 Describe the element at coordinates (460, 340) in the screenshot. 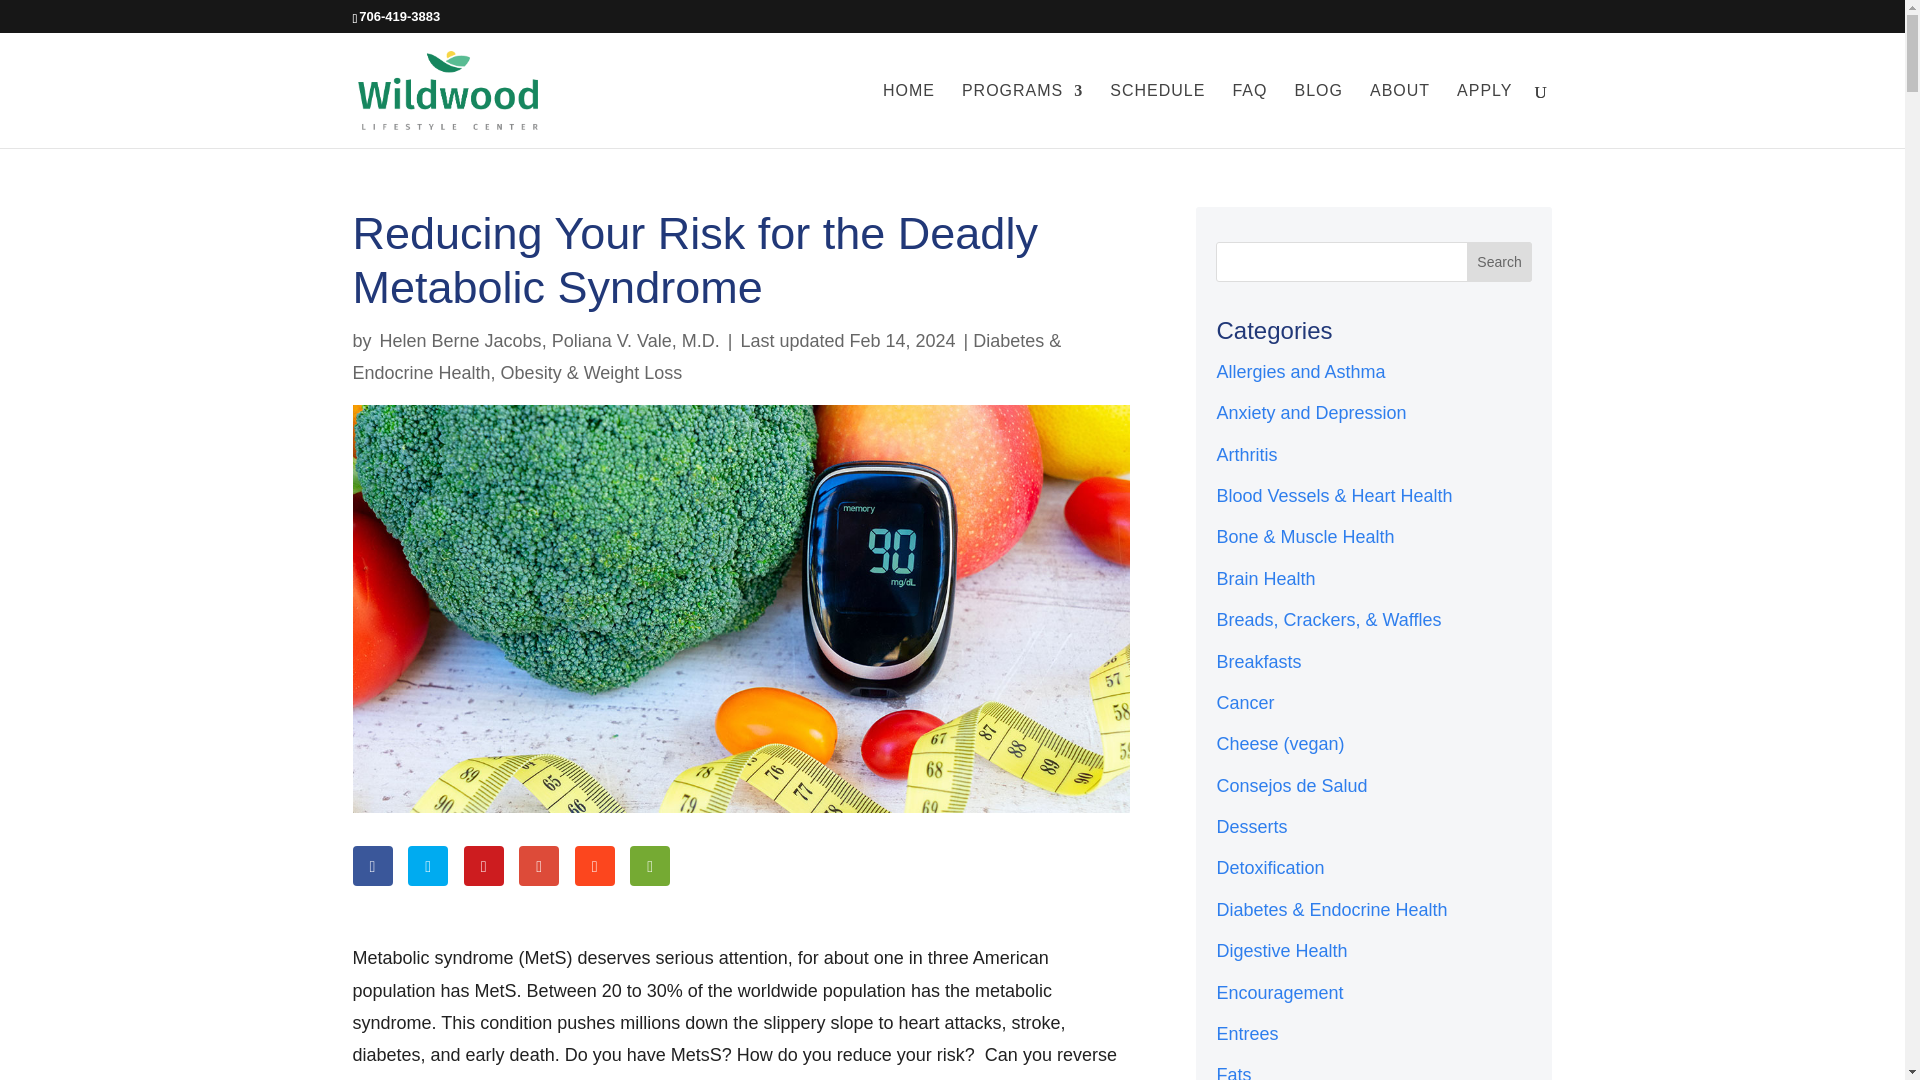

I see `Helen Berne Jacobs` at that location.